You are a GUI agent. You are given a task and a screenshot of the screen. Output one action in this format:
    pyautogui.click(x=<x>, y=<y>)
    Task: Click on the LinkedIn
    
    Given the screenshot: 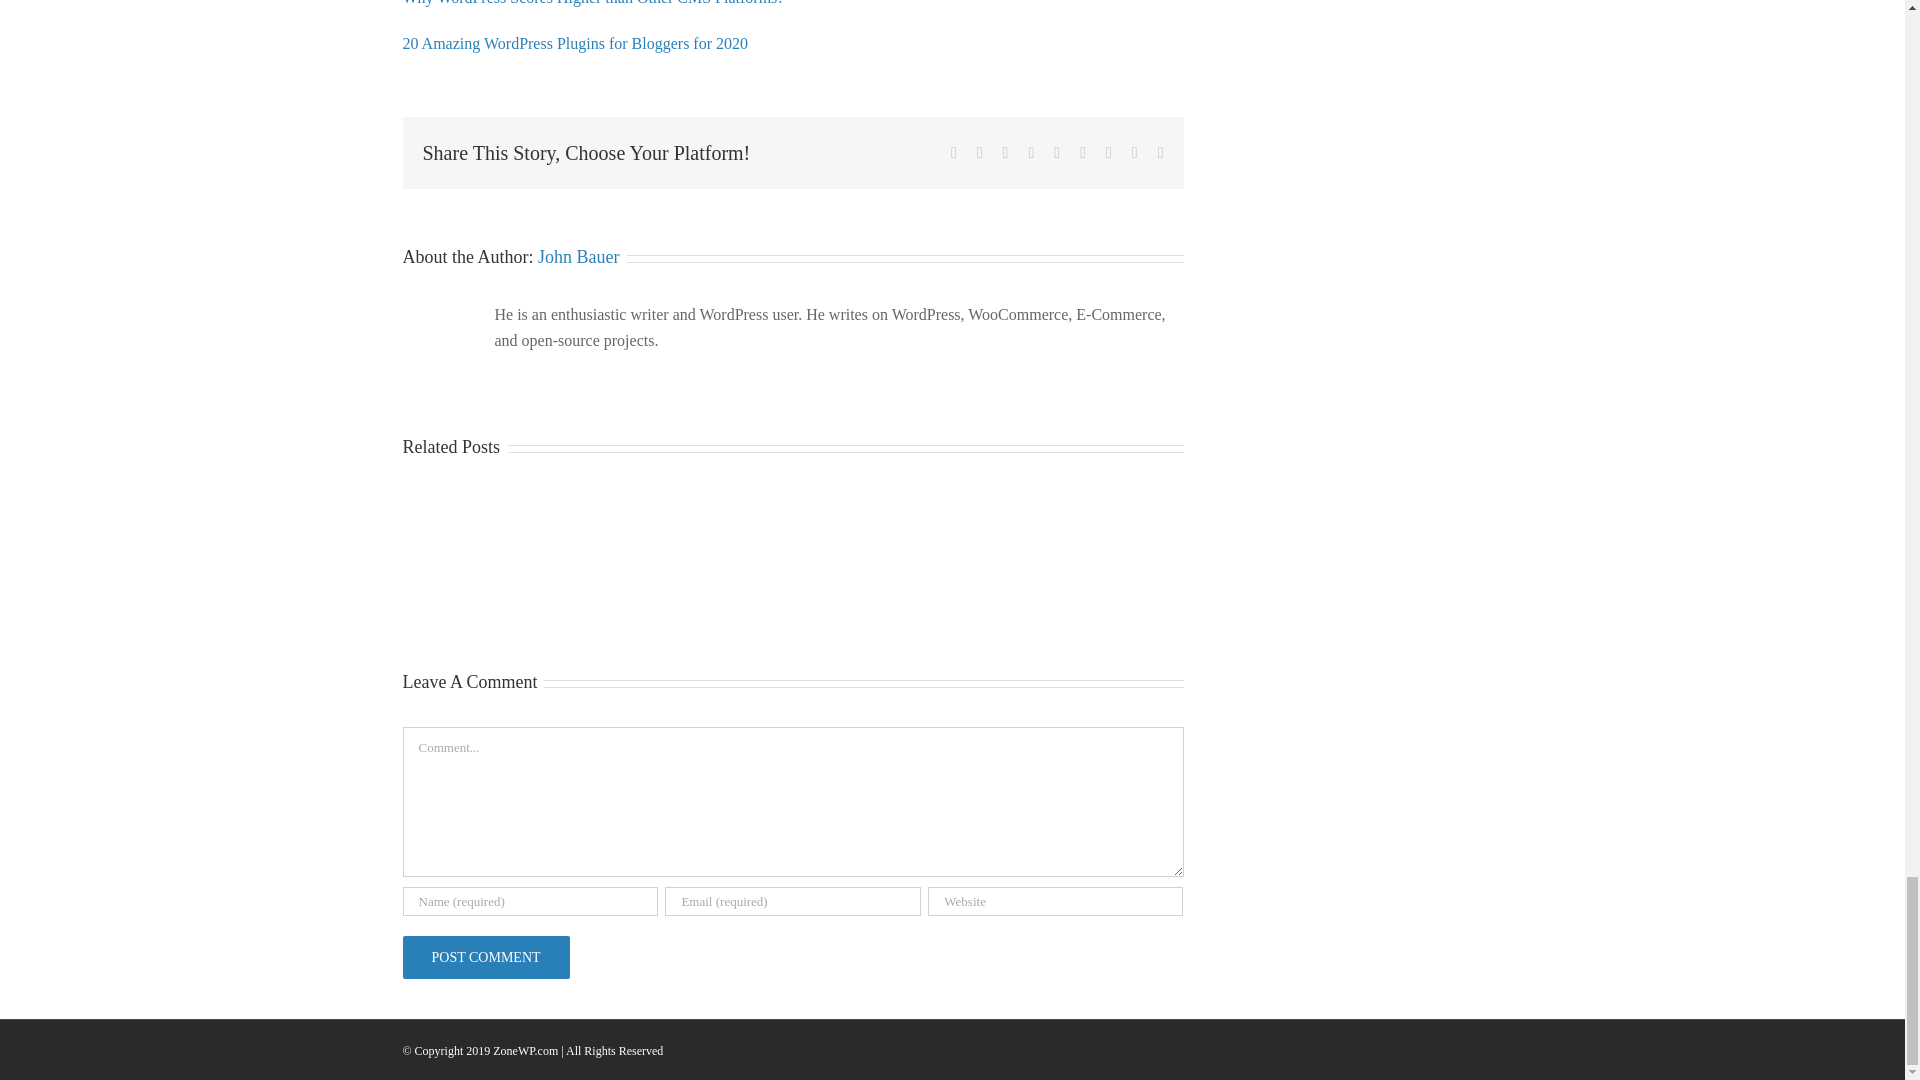 What is the action you would take?
    pyautogui.click(x=1030, y=152)
    